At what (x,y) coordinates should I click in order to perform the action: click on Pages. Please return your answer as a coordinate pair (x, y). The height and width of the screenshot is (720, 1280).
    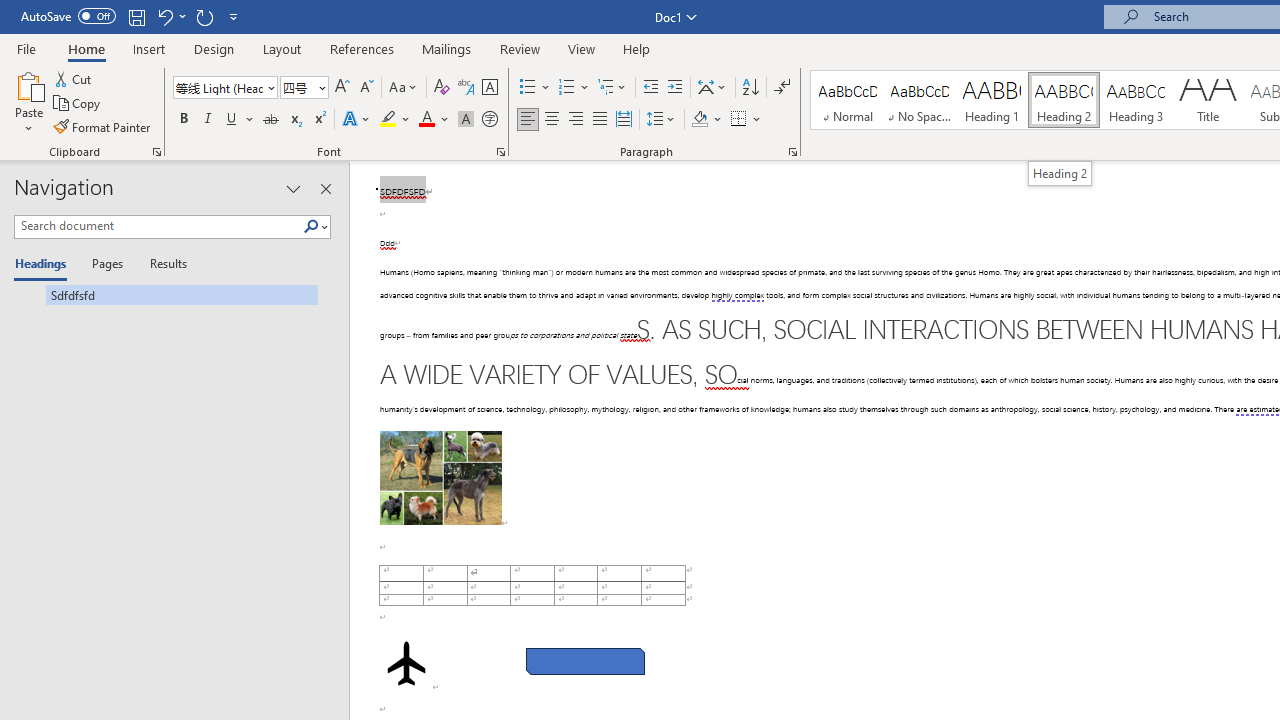
    Looking at the image, I should click on (105, 264).